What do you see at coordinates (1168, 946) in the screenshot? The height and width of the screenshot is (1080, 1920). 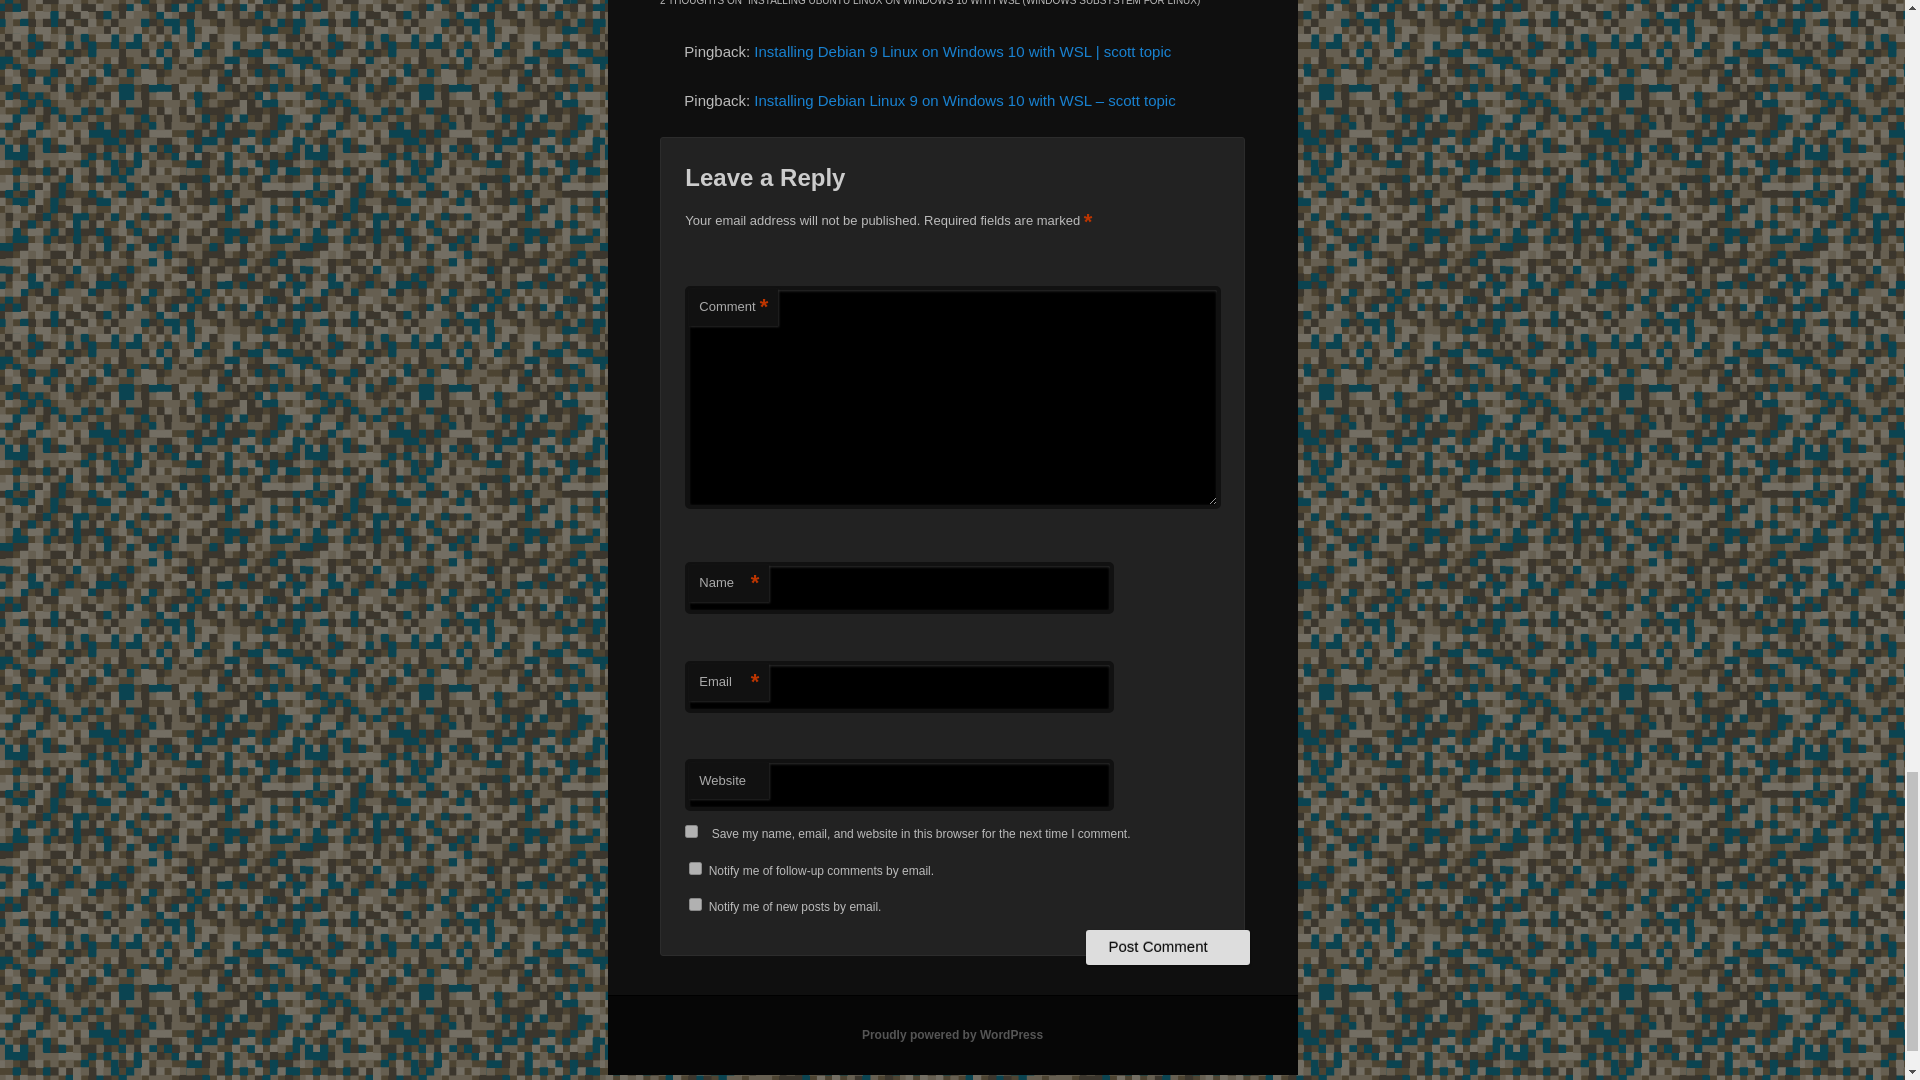 I see `Post Comment` at bounding box center [1168, 946].